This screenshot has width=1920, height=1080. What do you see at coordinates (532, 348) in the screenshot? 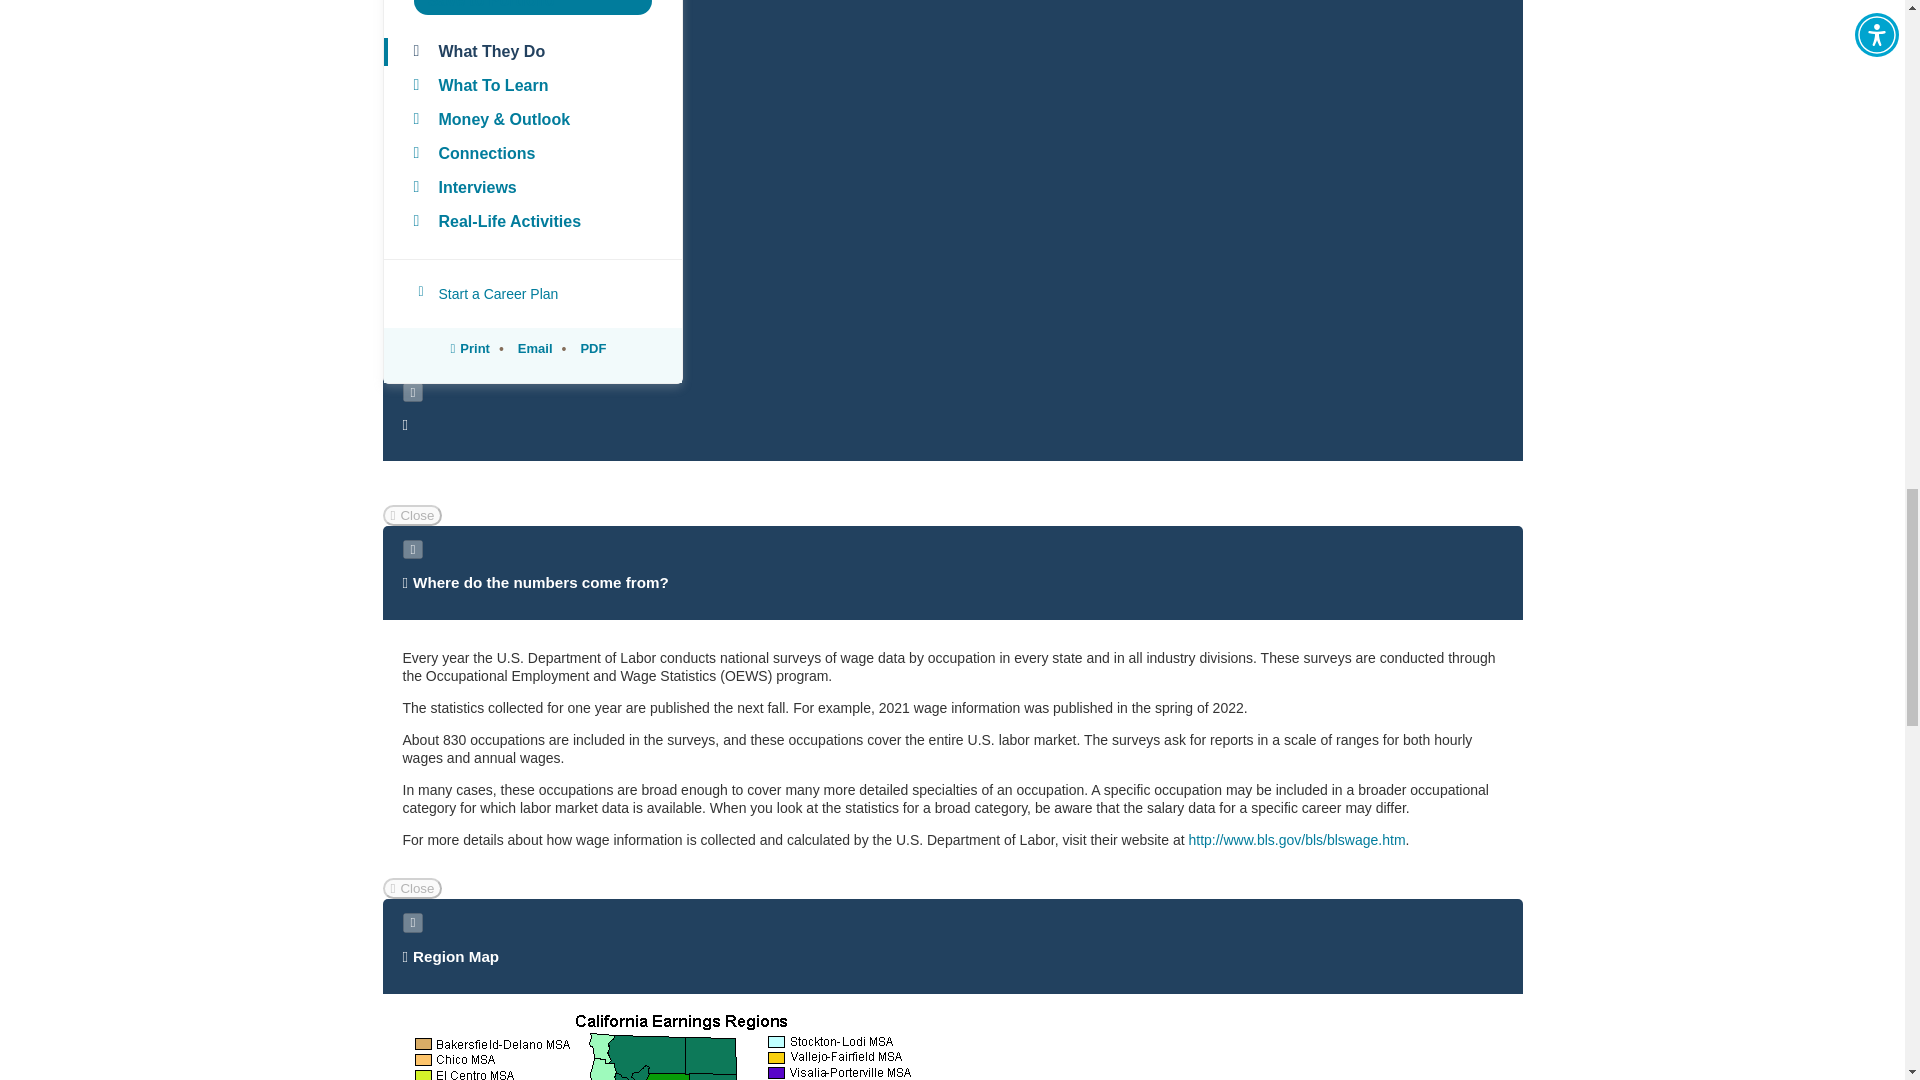
I see `Email` at bounding box center [532, 348].